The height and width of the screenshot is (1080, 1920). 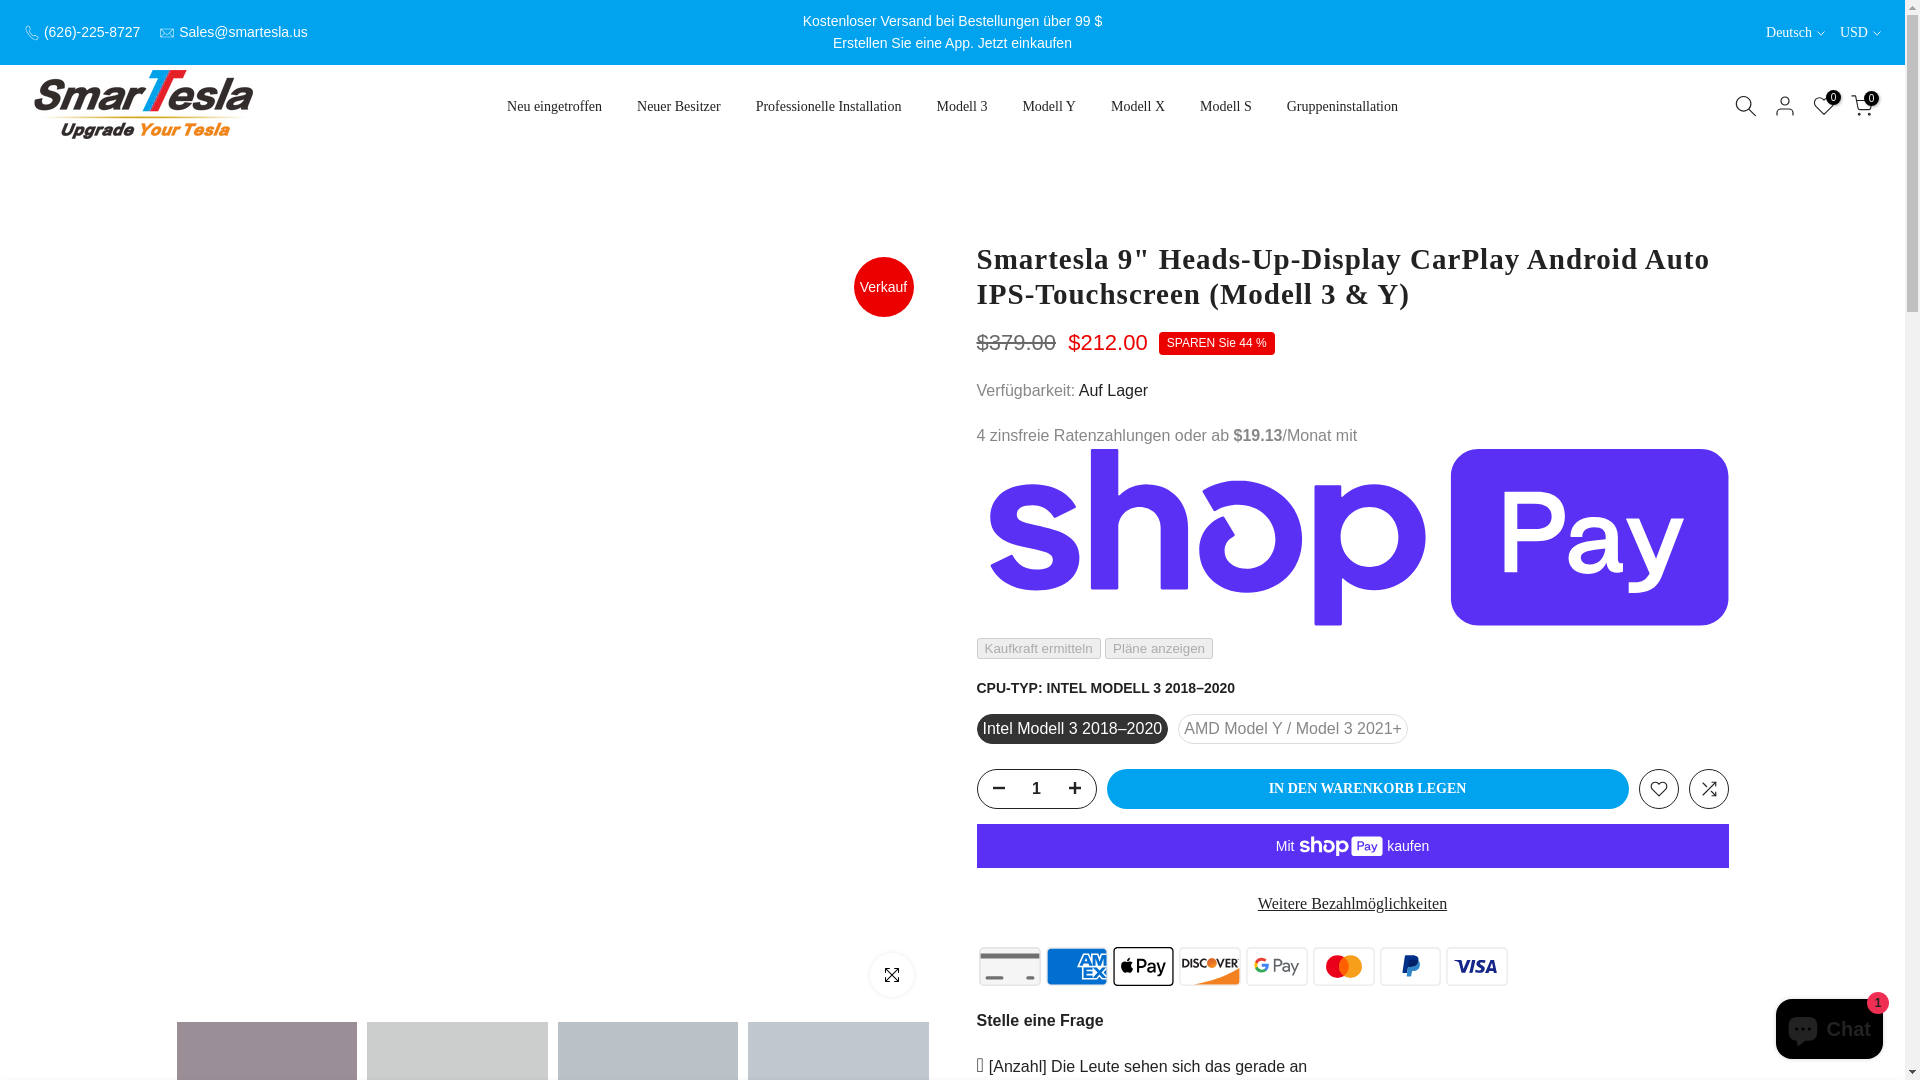 What do you see at coordinates (14, 10) in the screenshot?
I see `Zum Inhalt springen` at bounding box center [14, 10].